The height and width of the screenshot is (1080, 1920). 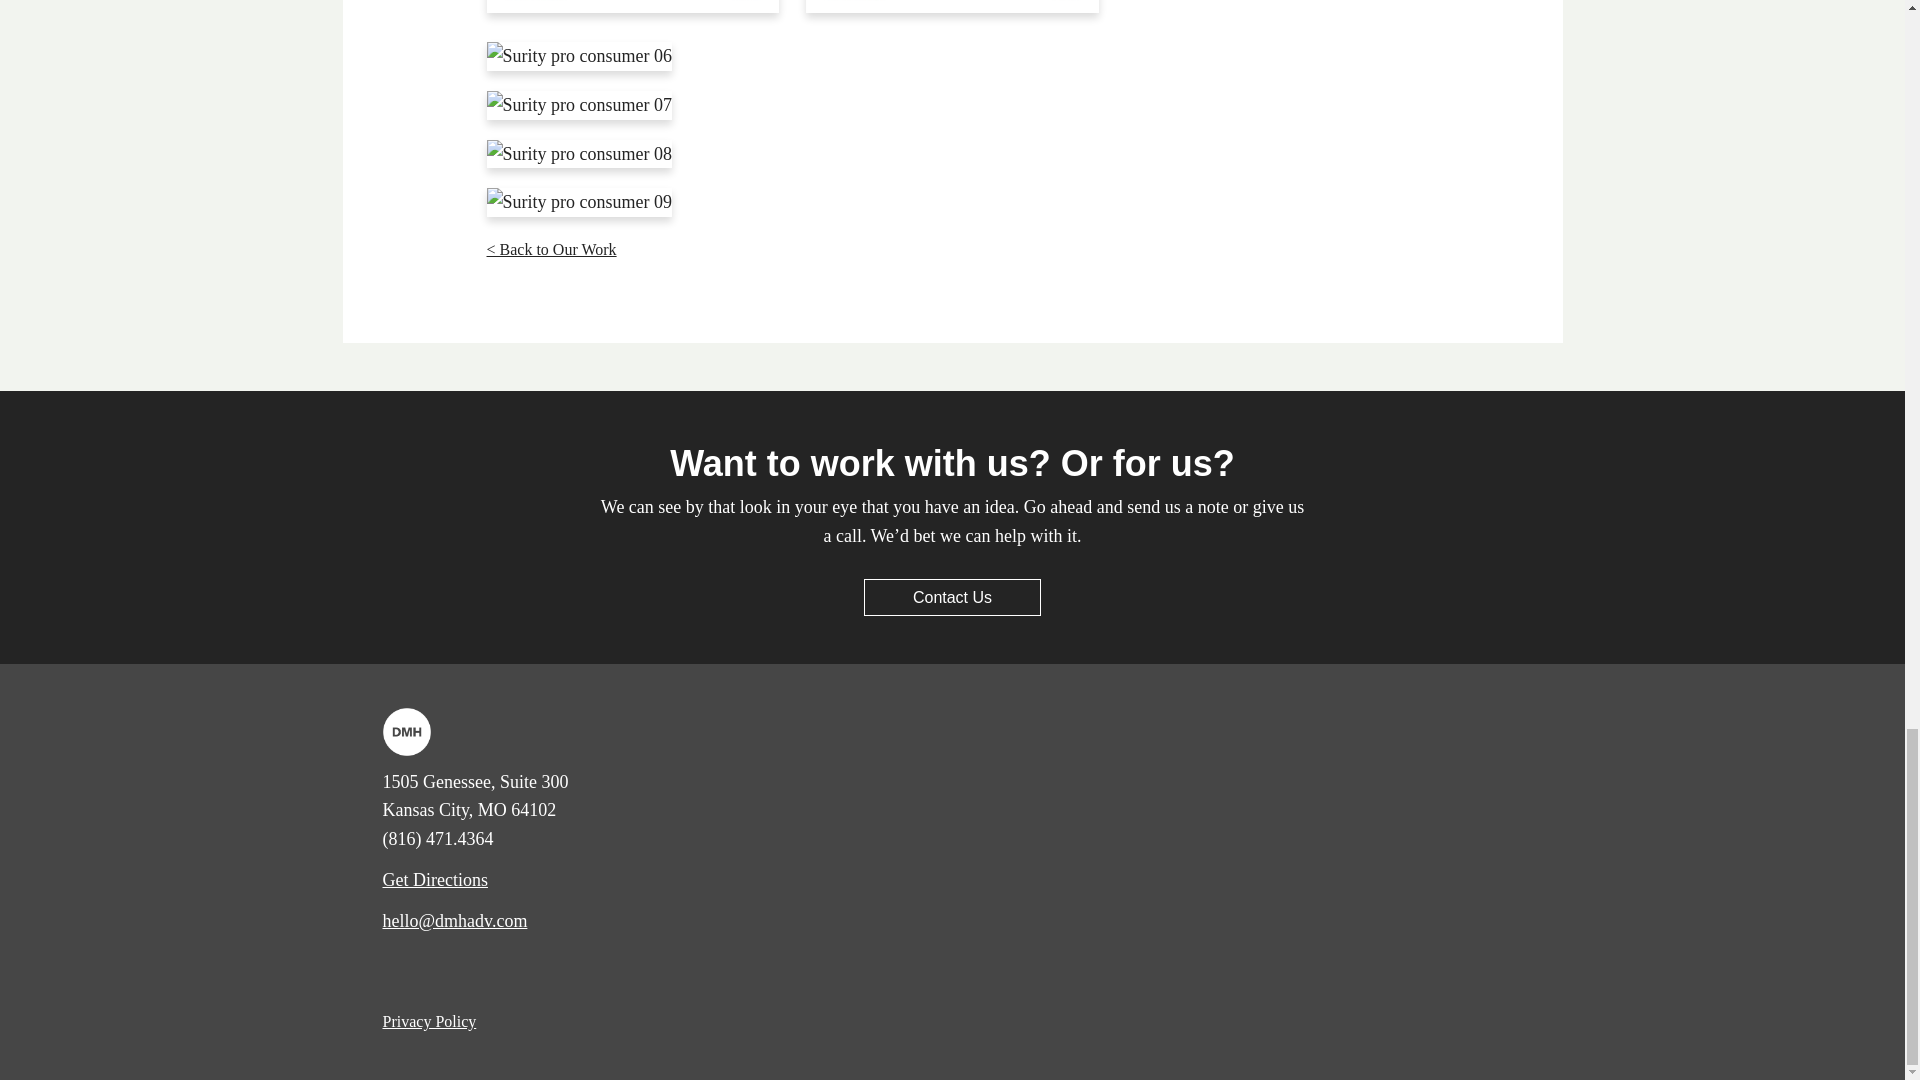 What do you see at coordinates (429, 1022) in the screenshot?
I see `Privacy Policy` at bounding box center [429, 1022].